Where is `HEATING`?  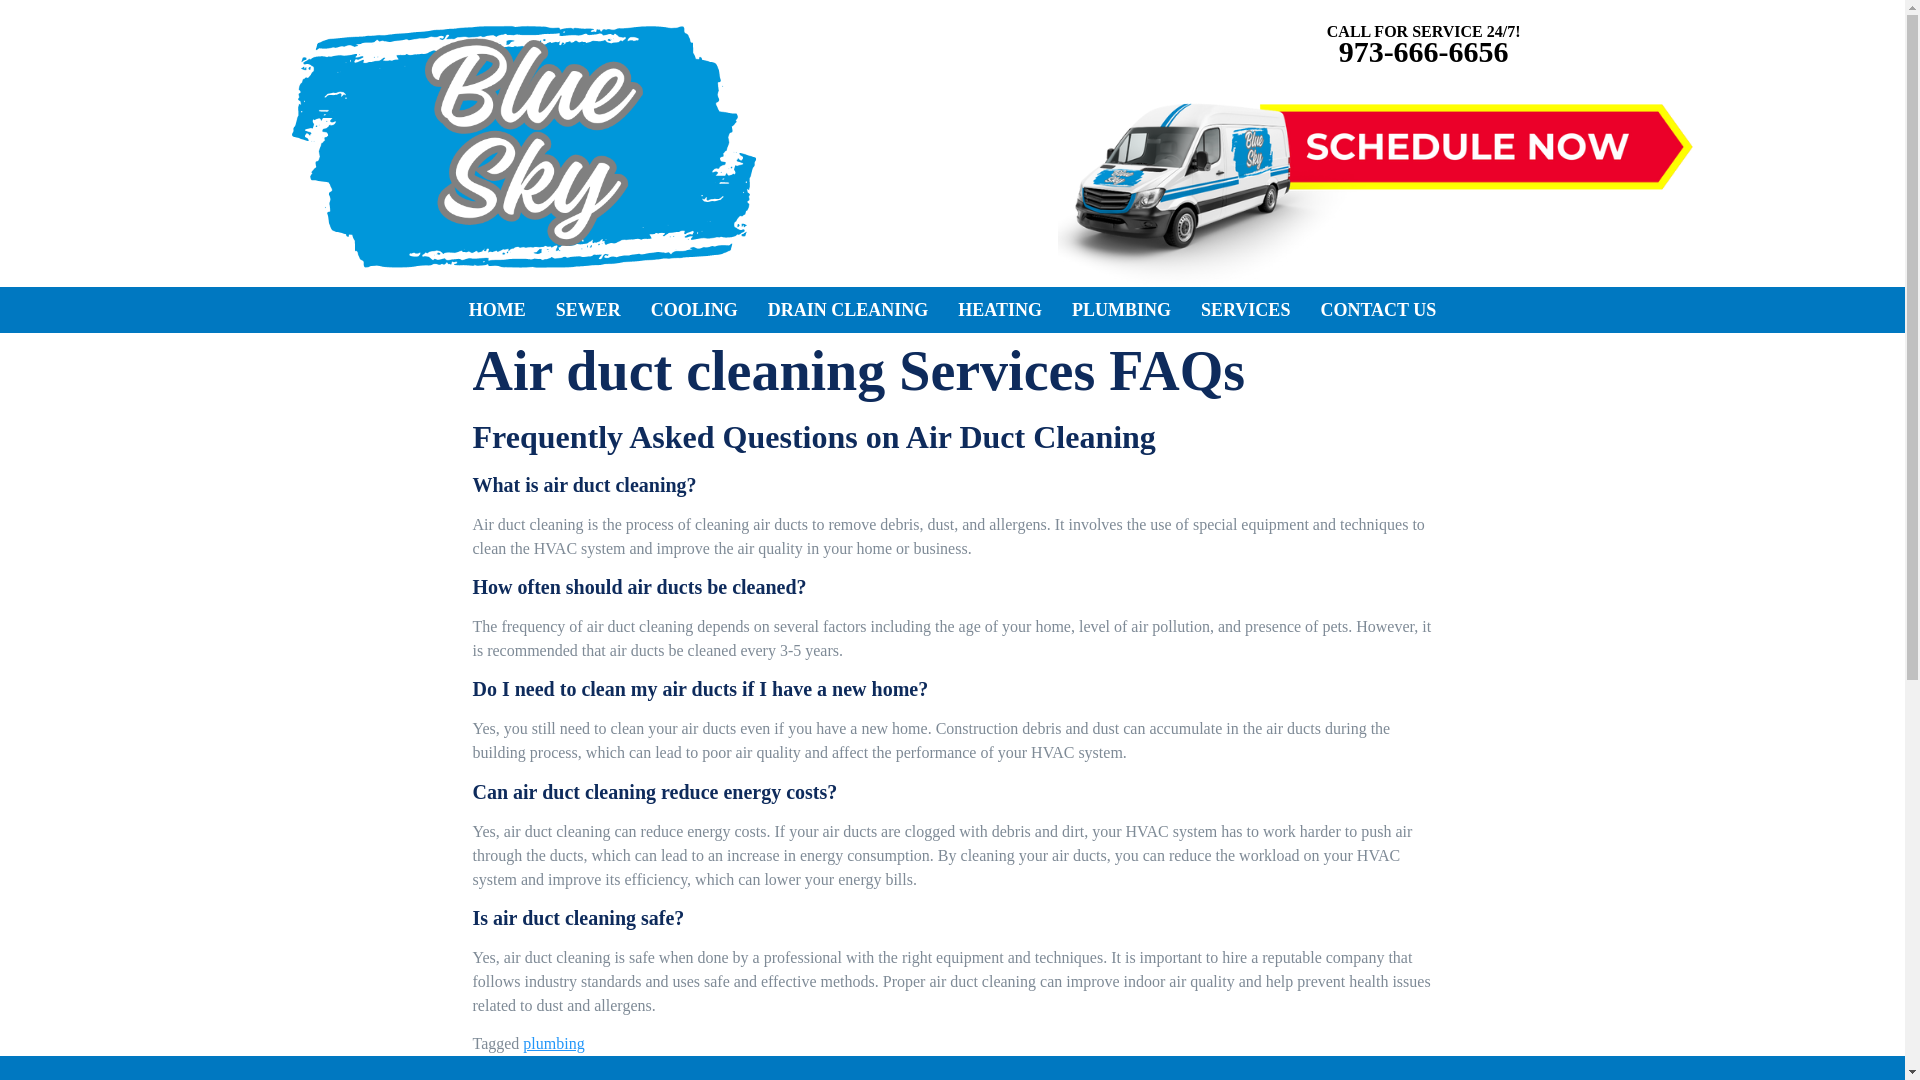 HEATING is located at coordinates (1000, 310).